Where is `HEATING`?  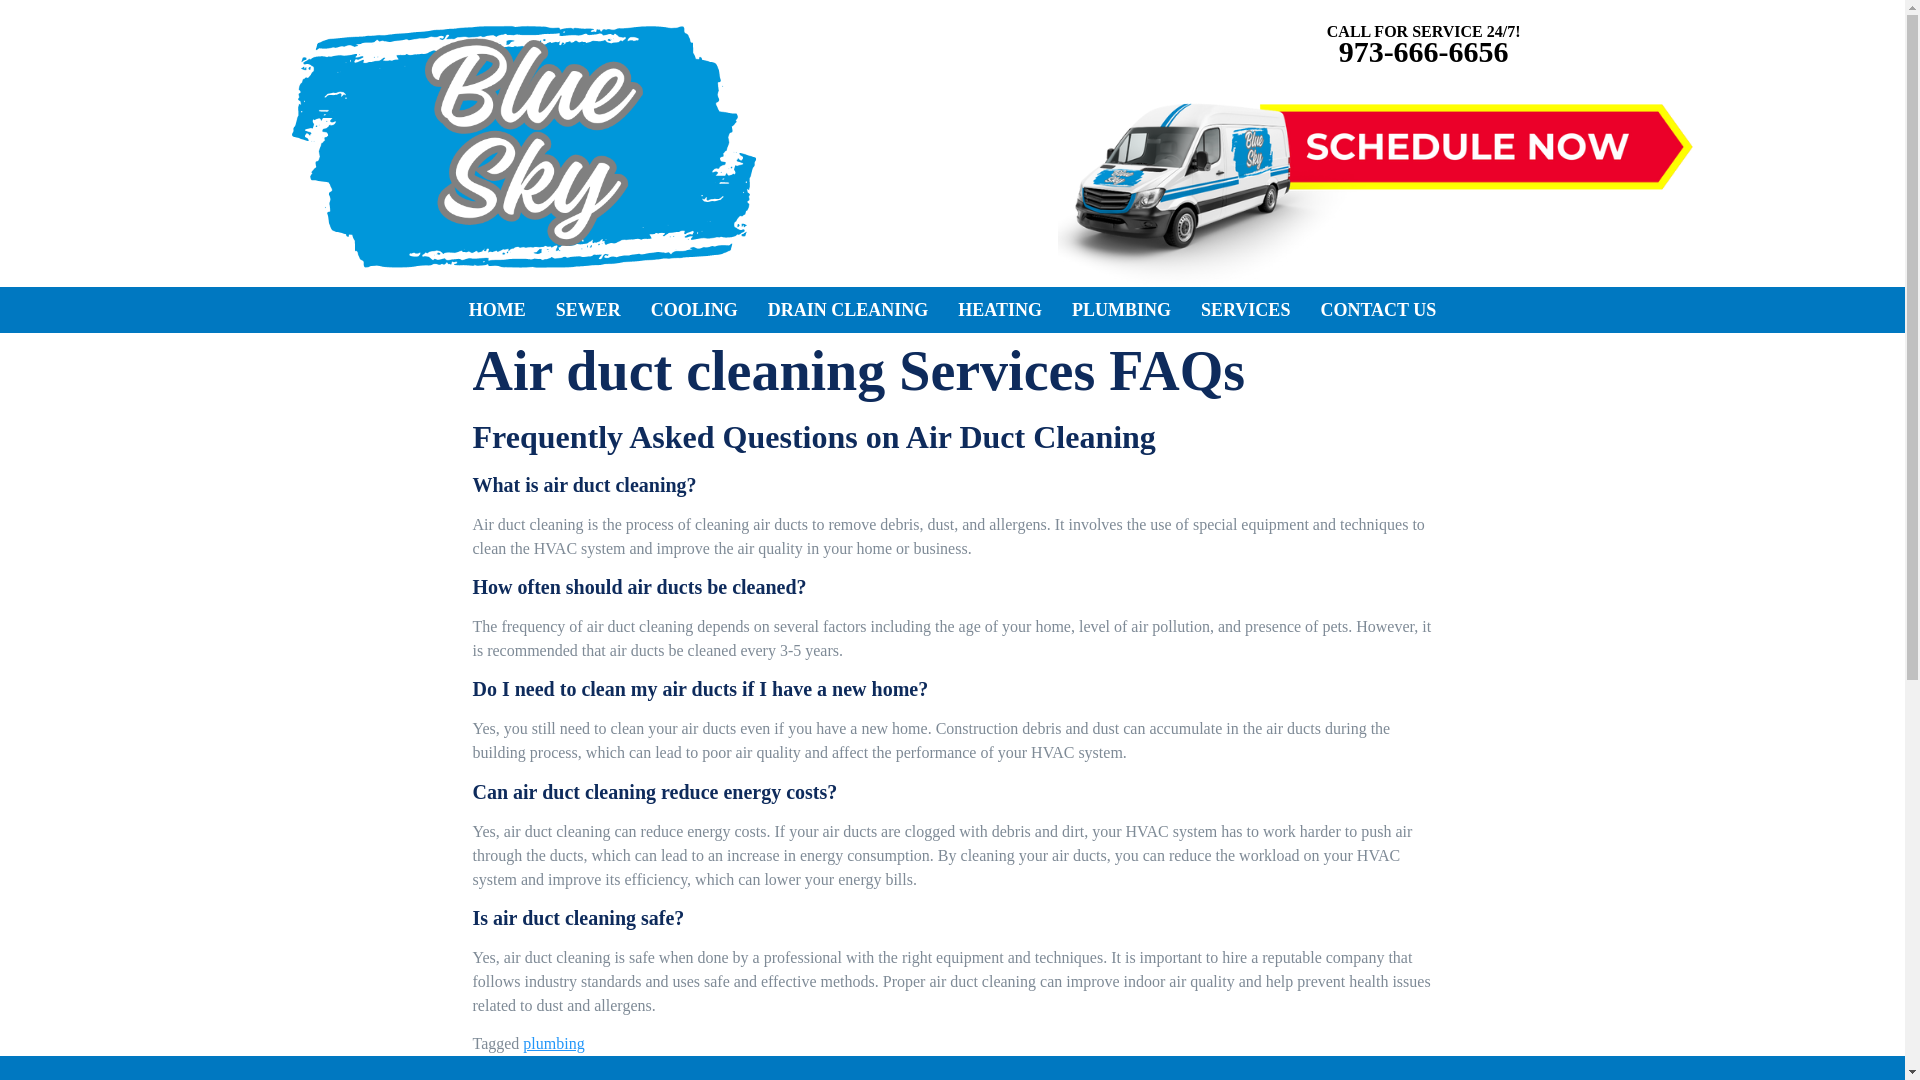 HEATING is located at coordinates (1000, 310).